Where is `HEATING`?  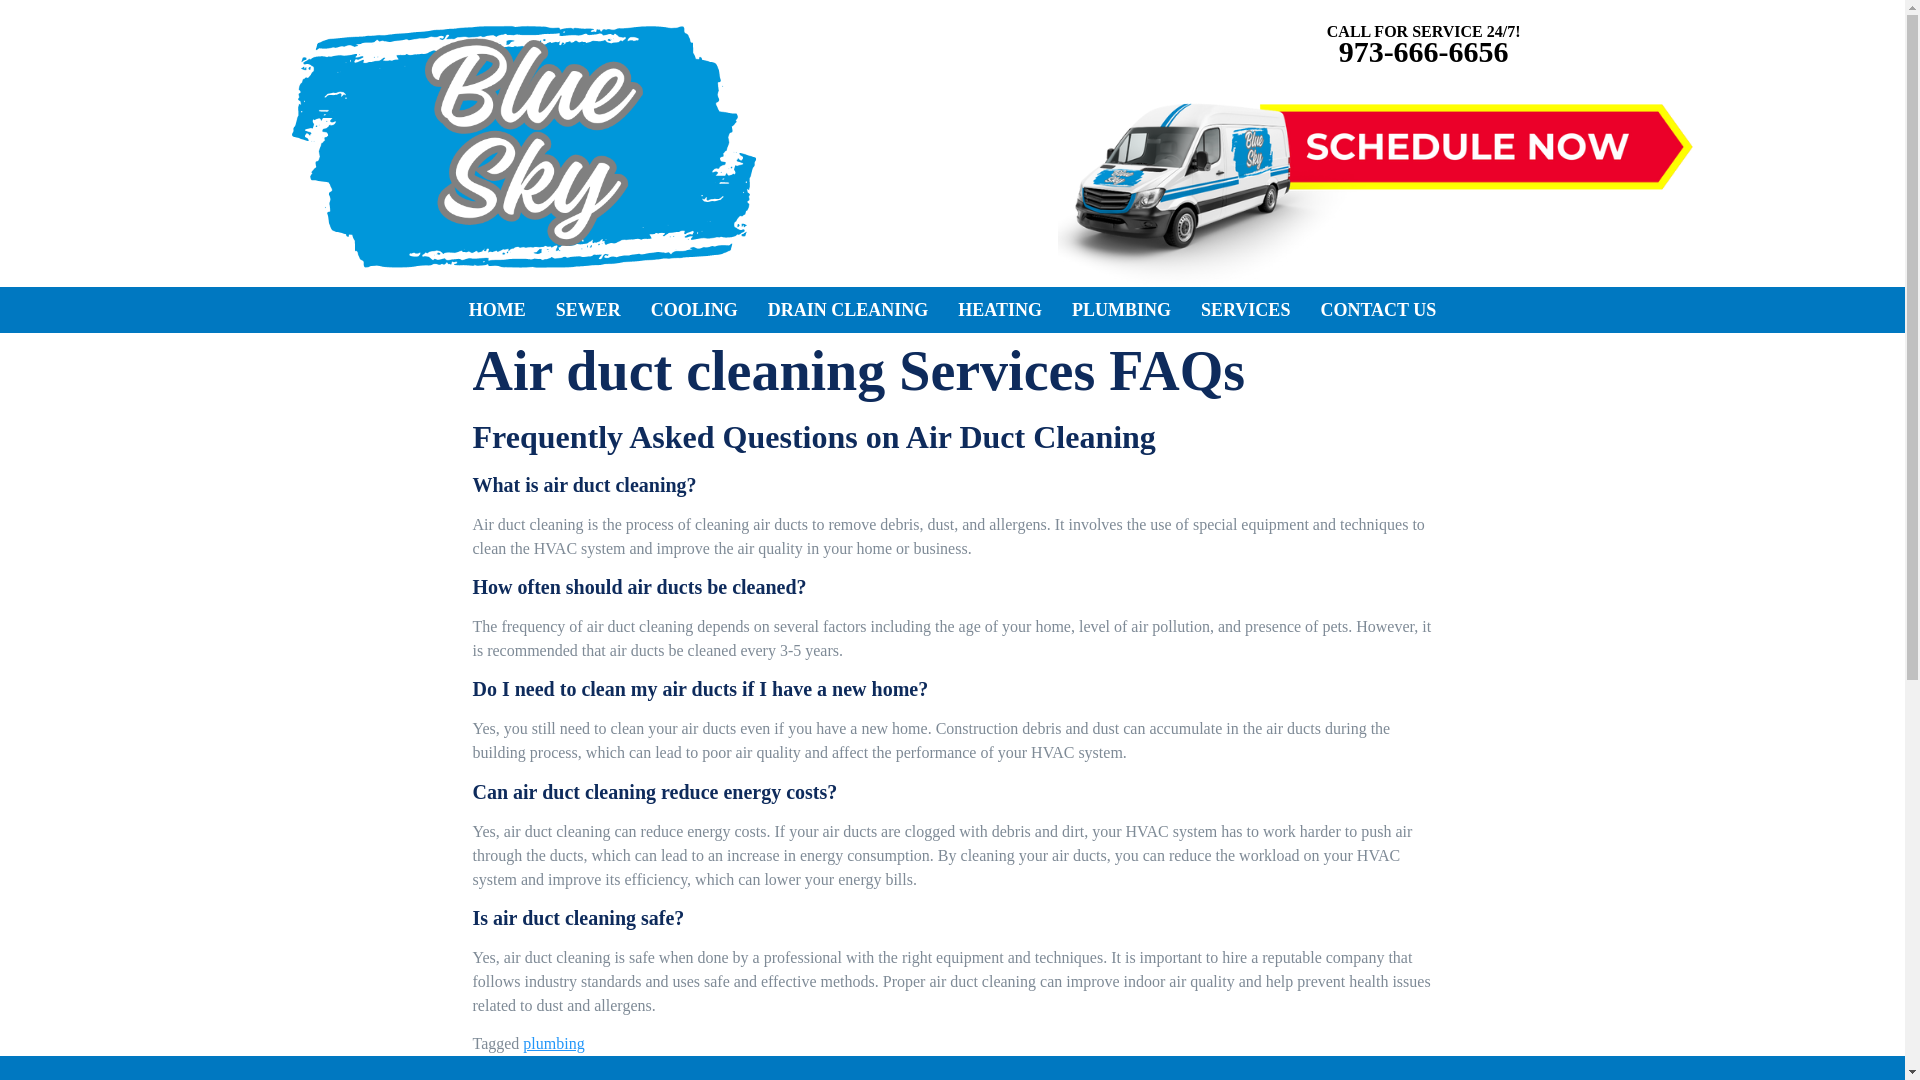 HEATING is located at coordinates (1000, 310).